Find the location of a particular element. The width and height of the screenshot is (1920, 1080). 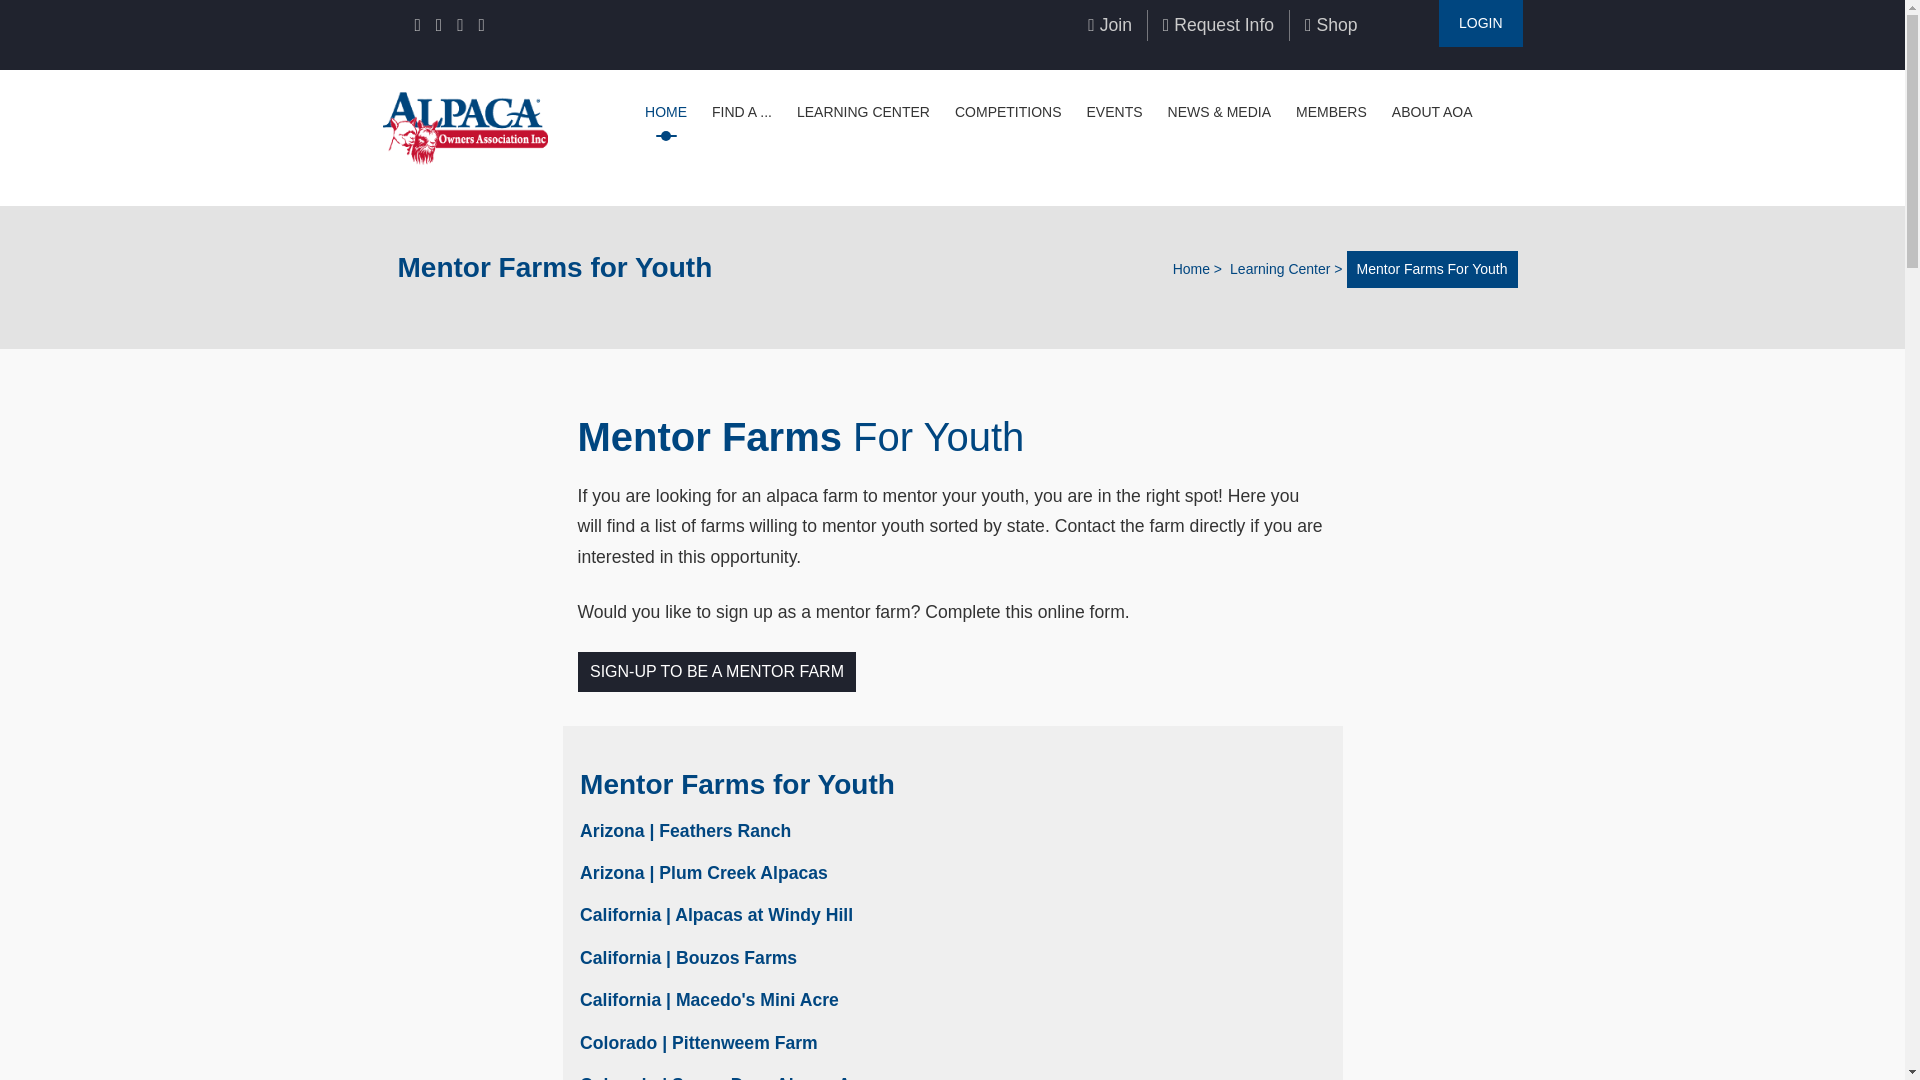

Request Info is located at coordinates (1218, 24).